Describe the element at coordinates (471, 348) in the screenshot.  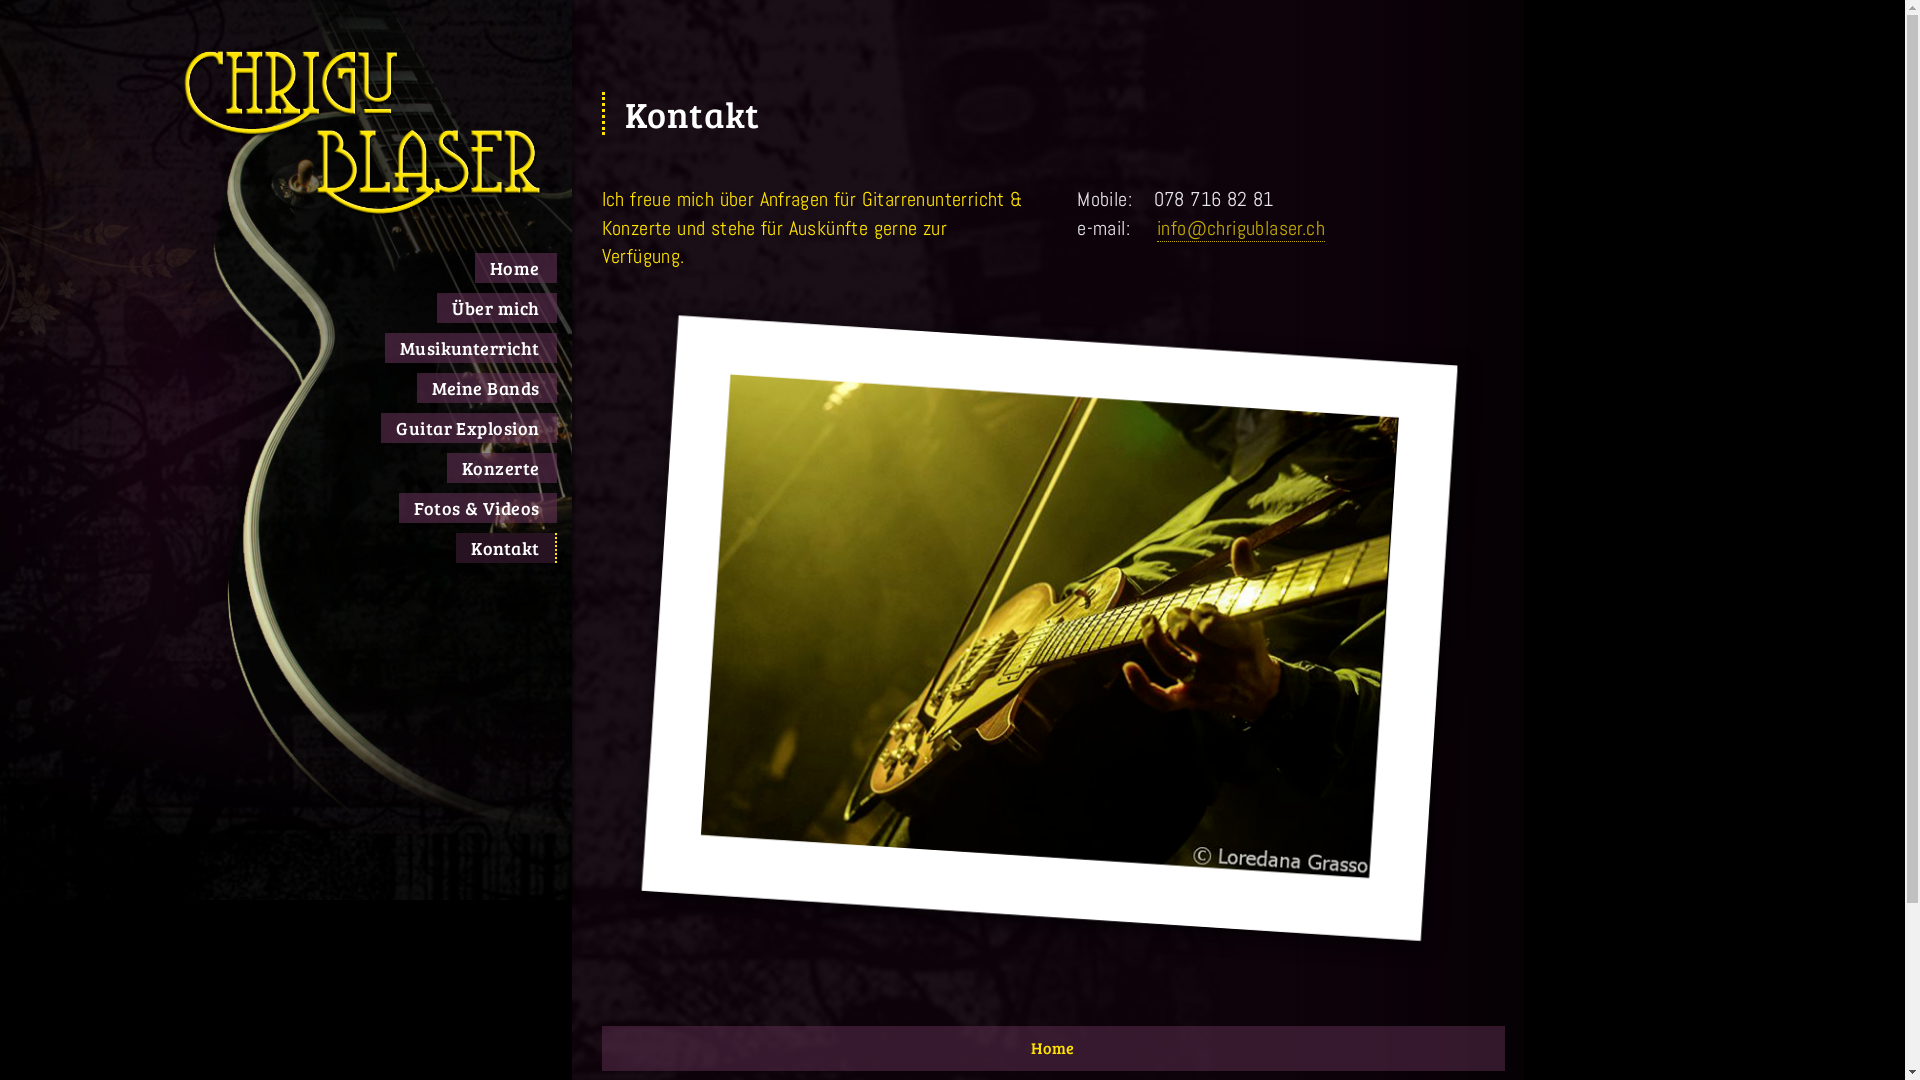
I see `Musikunterricht` at that location.